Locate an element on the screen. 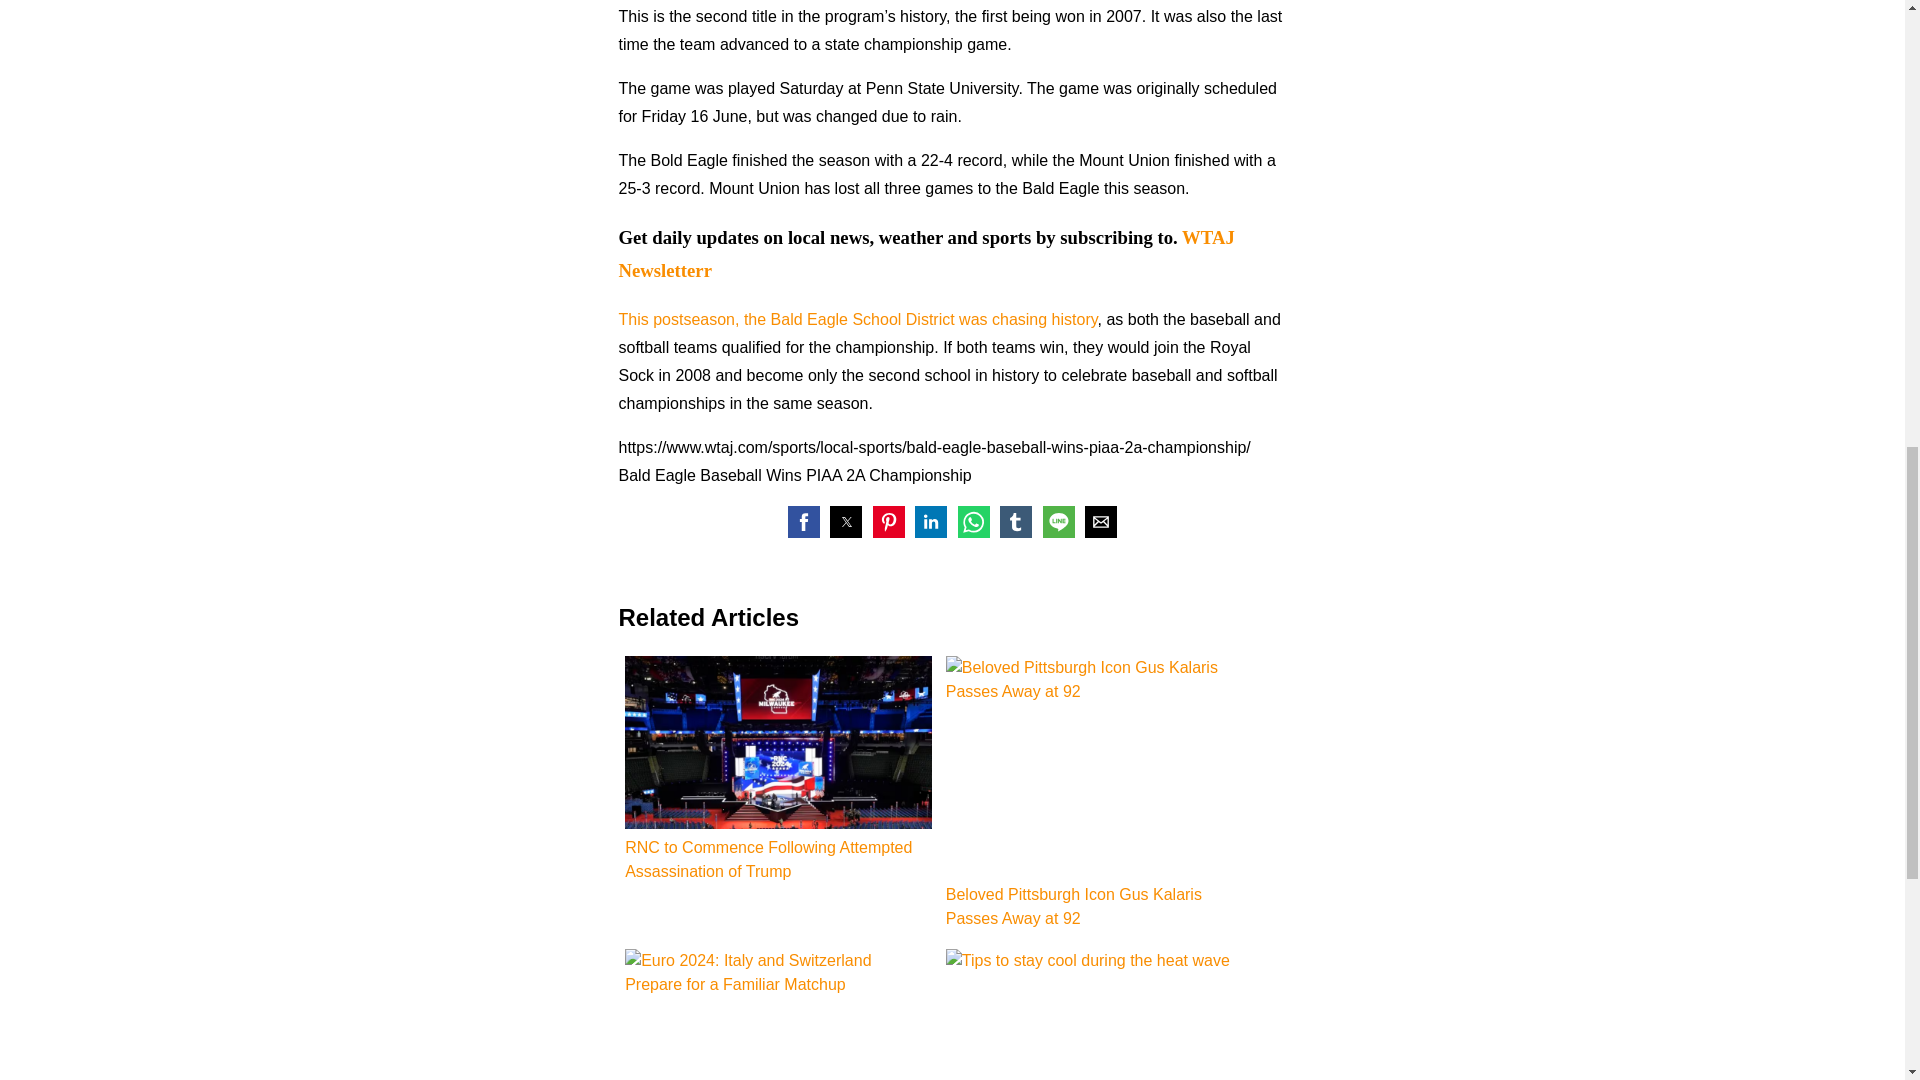 This screenshot has width=1920, height=1080. RNC to Commence Following Attempted Assassination of Trump is located at coordinates (778, 770).